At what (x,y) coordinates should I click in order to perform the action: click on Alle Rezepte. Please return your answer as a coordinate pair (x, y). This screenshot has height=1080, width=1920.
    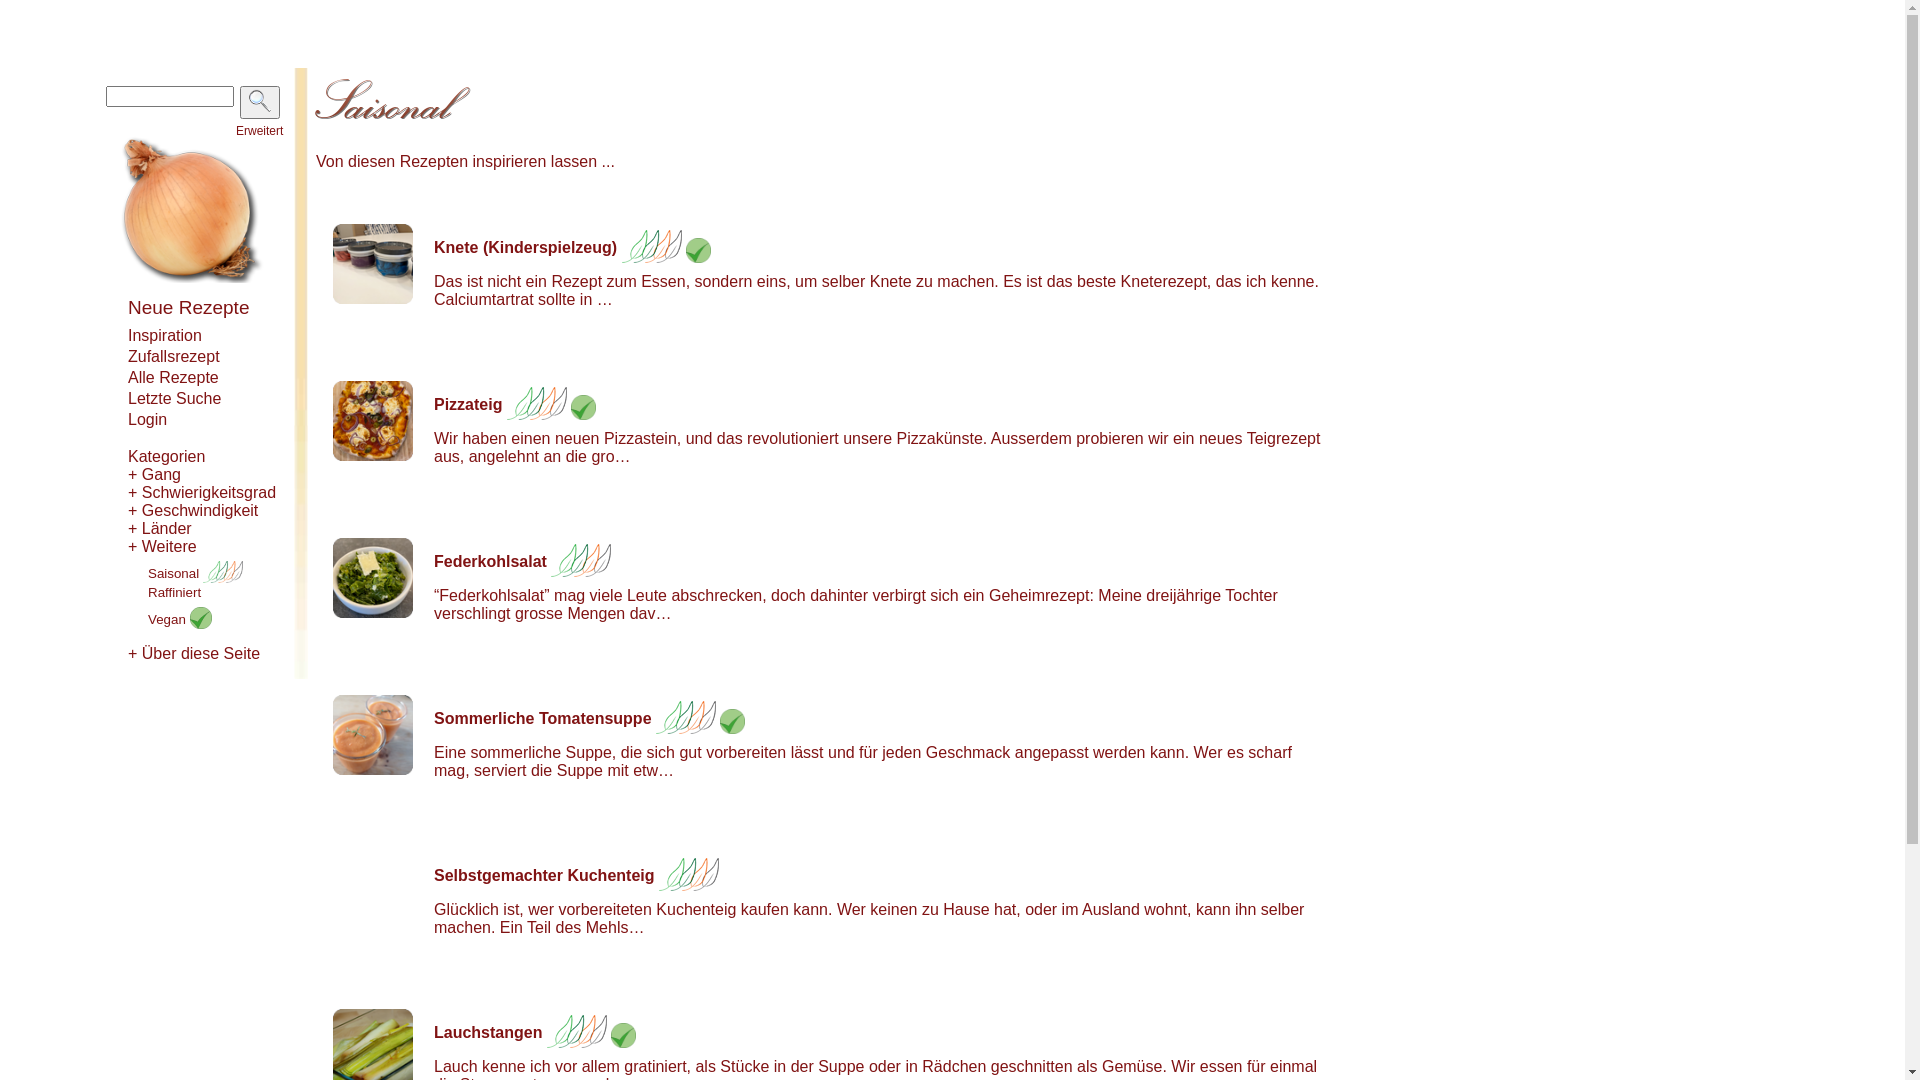
    Looking at the image, I should click on (174, 378).